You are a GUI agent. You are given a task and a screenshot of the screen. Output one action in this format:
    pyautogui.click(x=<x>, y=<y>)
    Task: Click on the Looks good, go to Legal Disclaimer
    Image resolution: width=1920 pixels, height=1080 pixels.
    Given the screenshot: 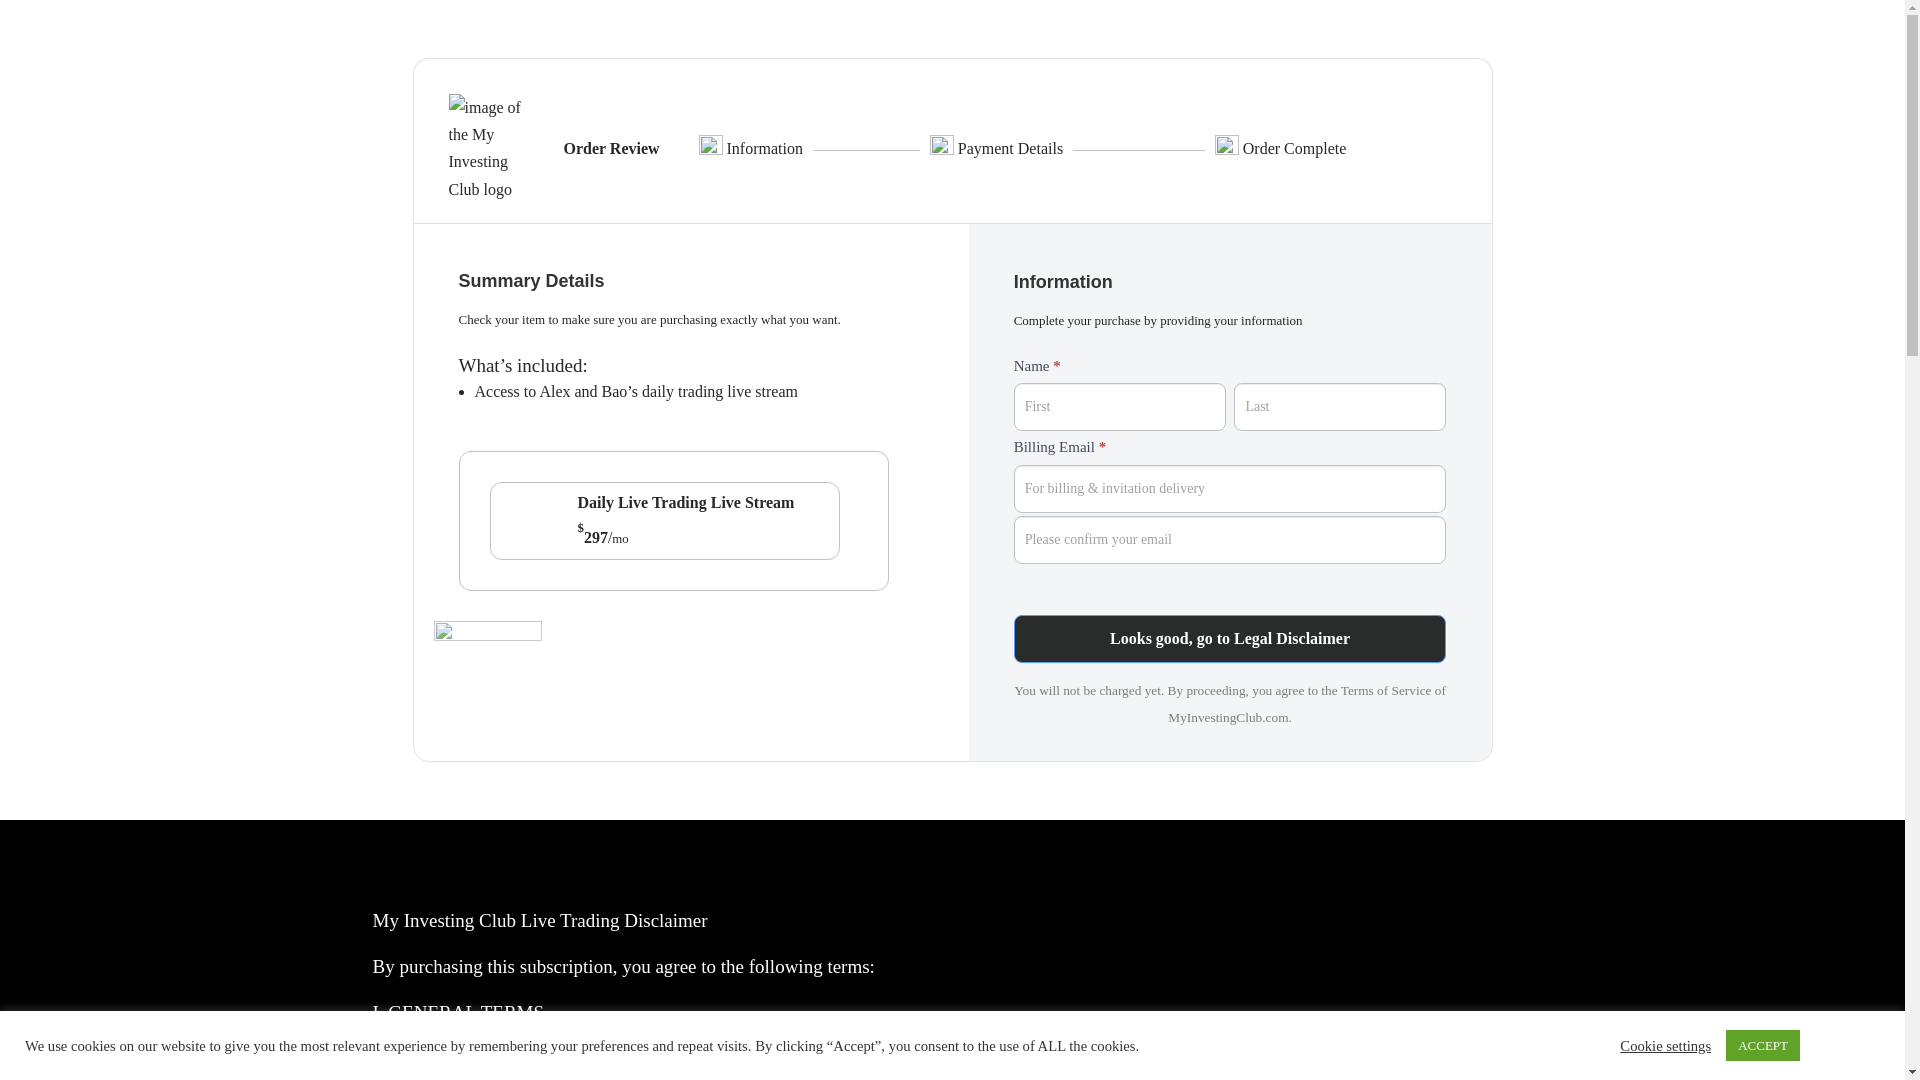 What is the action you would take?
    pyautogui.click(x=1230, y=638)
    